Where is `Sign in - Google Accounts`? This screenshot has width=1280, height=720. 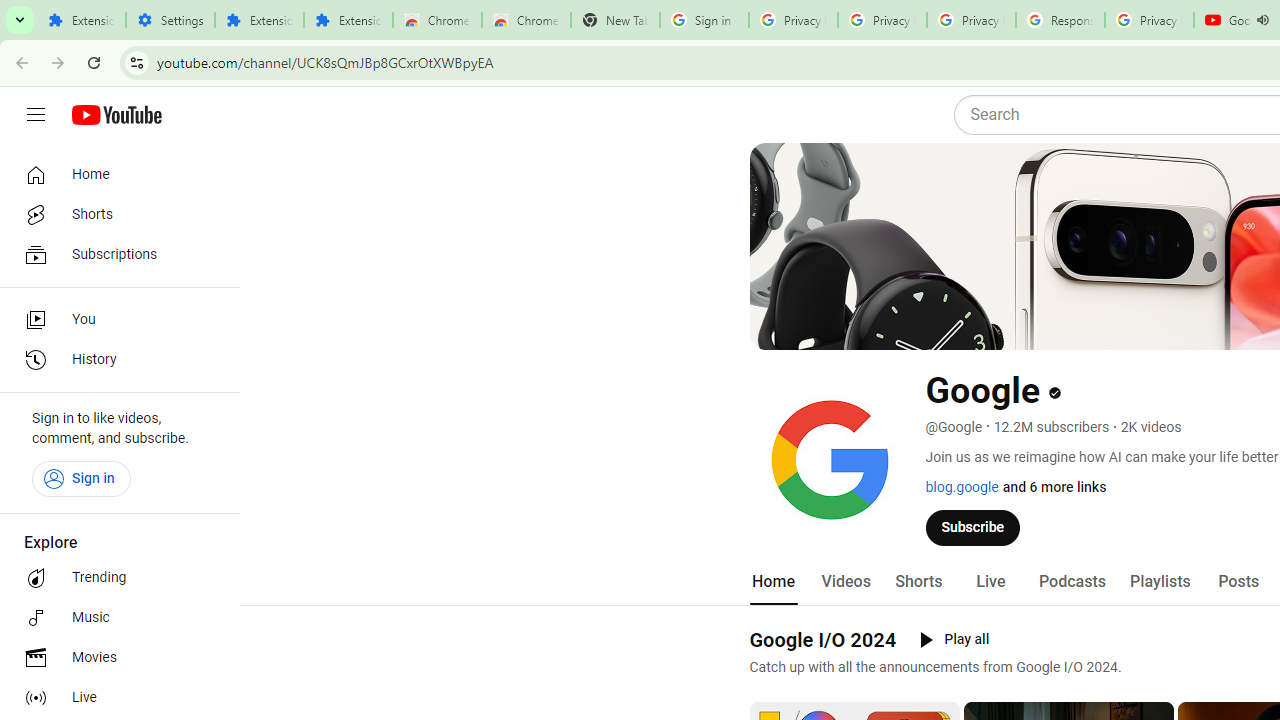 Sign in - Google Accounts is located at coordinates (704, 20).